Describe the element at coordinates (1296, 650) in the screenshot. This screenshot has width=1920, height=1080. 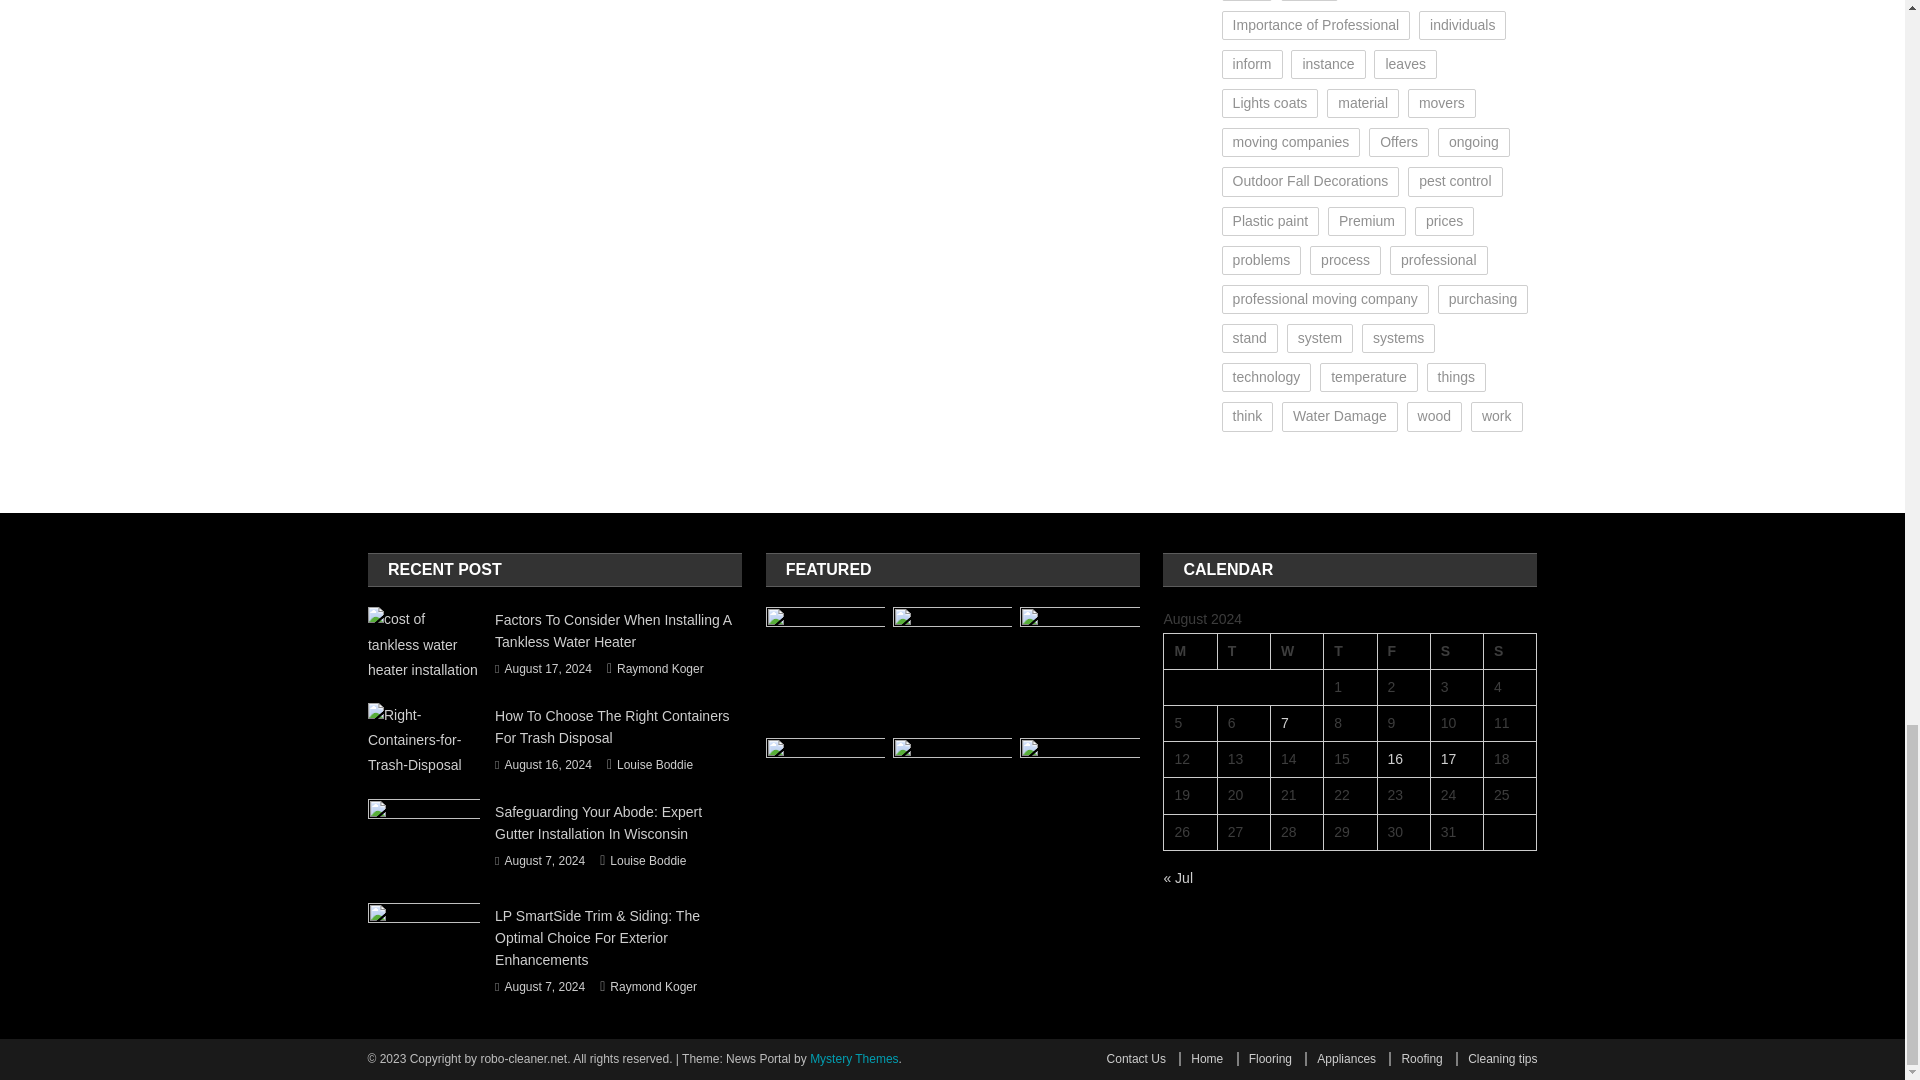
I see `Wednesday` at that location.